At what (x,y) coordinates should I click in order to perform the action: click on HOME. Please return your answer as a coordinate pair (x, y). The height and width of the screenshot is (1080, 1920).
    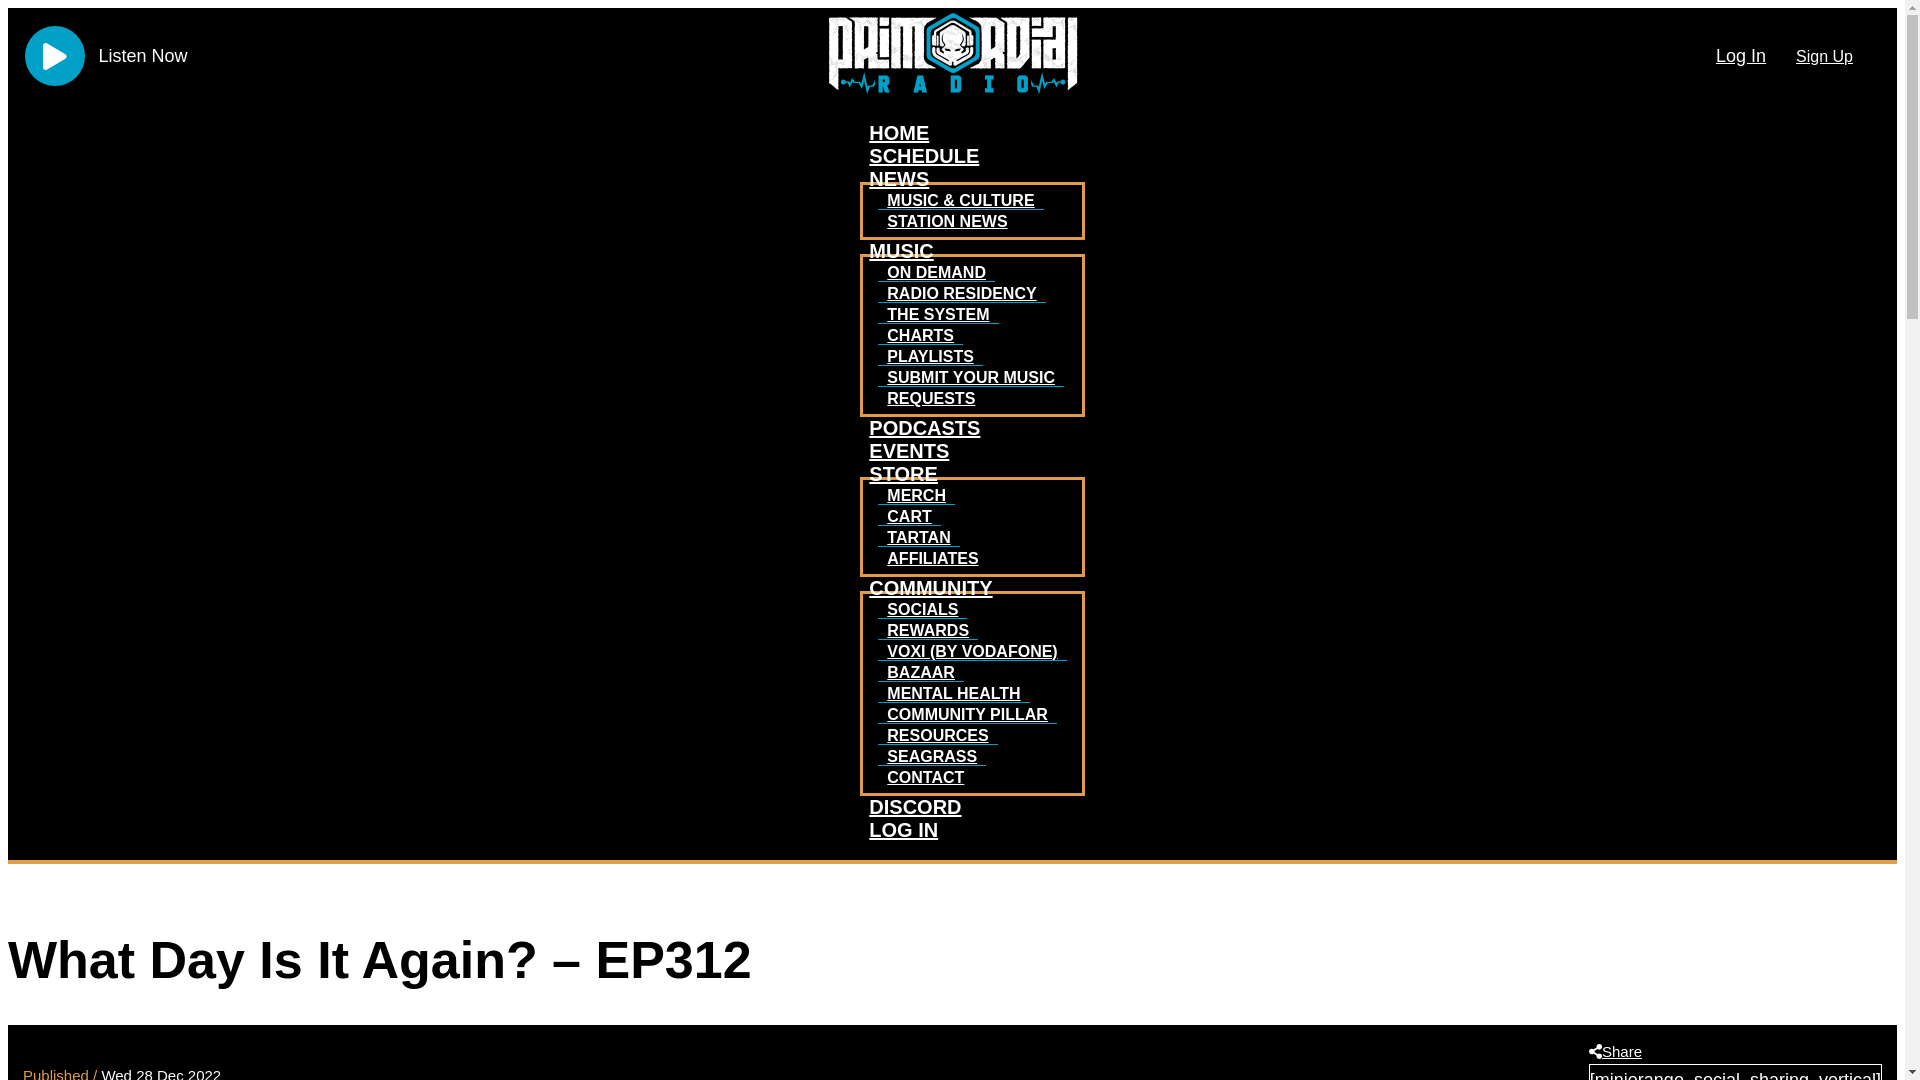
    Looking at the image, I should click on (899, 132).